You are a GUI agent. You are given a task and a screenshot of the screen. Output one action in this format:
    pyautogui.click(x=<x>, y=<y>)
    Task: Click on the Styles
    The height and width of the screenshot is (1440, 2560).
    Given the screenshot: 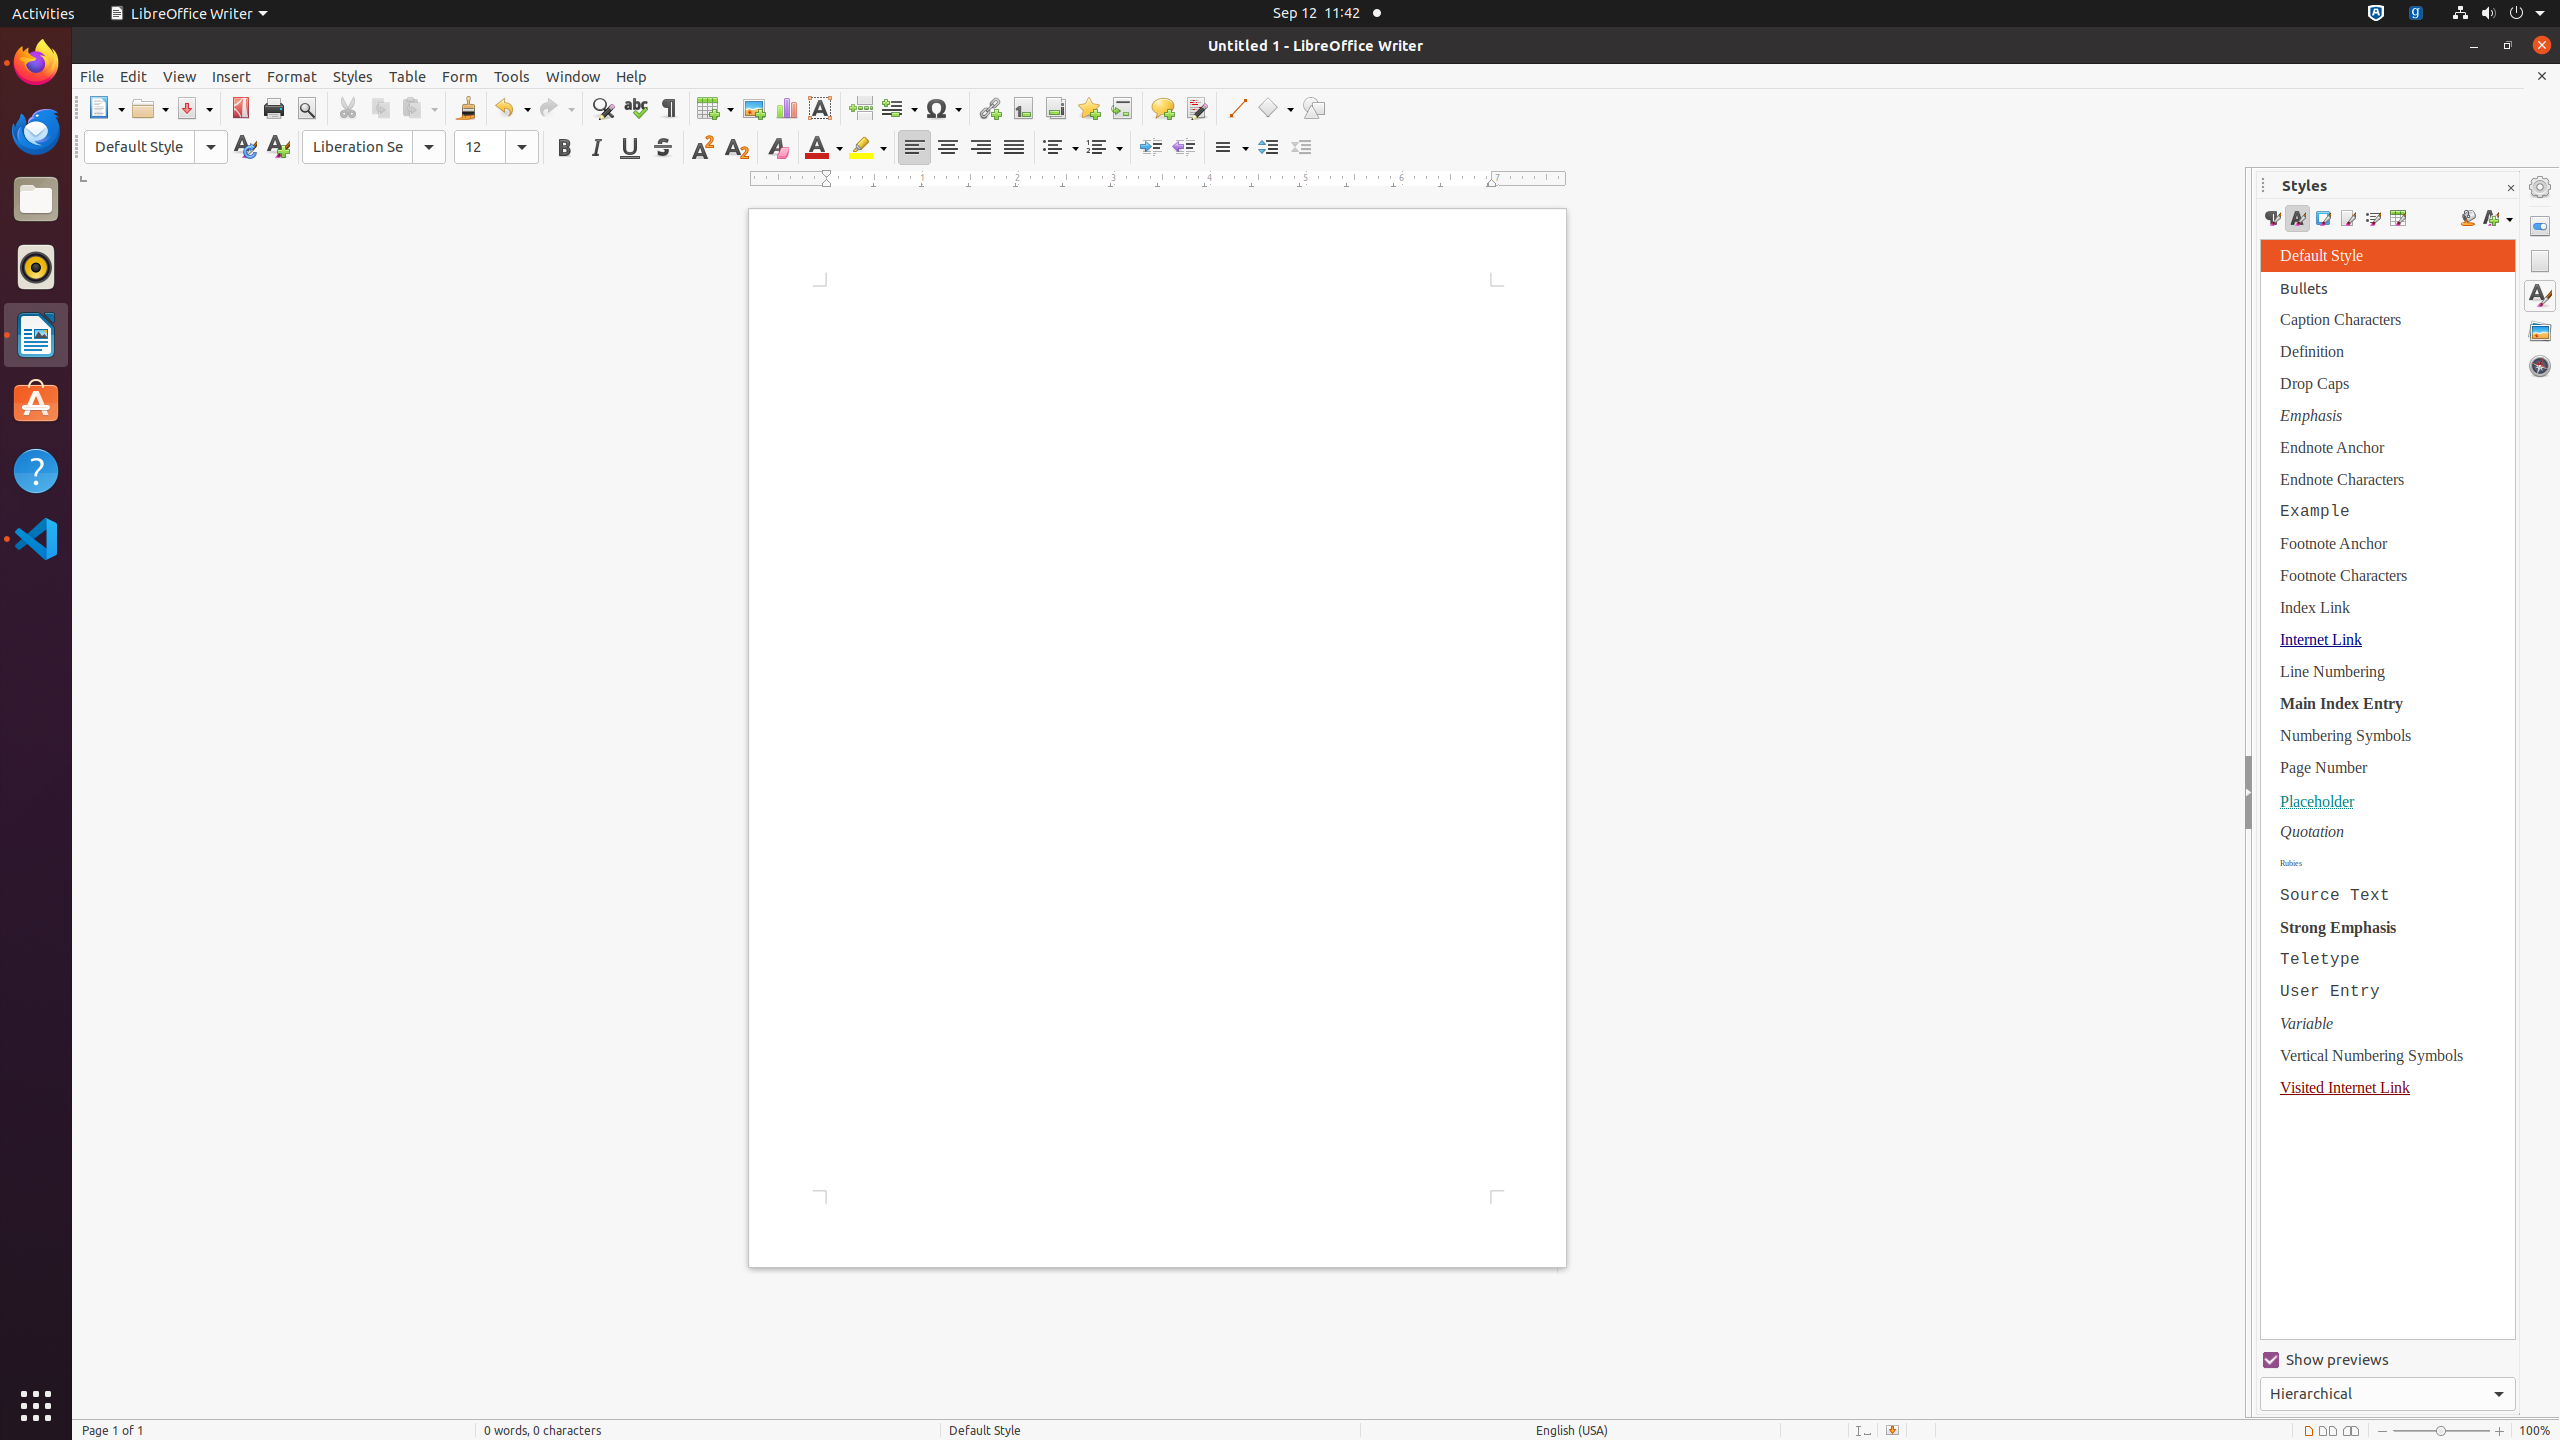 What is the action you would take?
    pyautogui.click(x=353, y=76)
    